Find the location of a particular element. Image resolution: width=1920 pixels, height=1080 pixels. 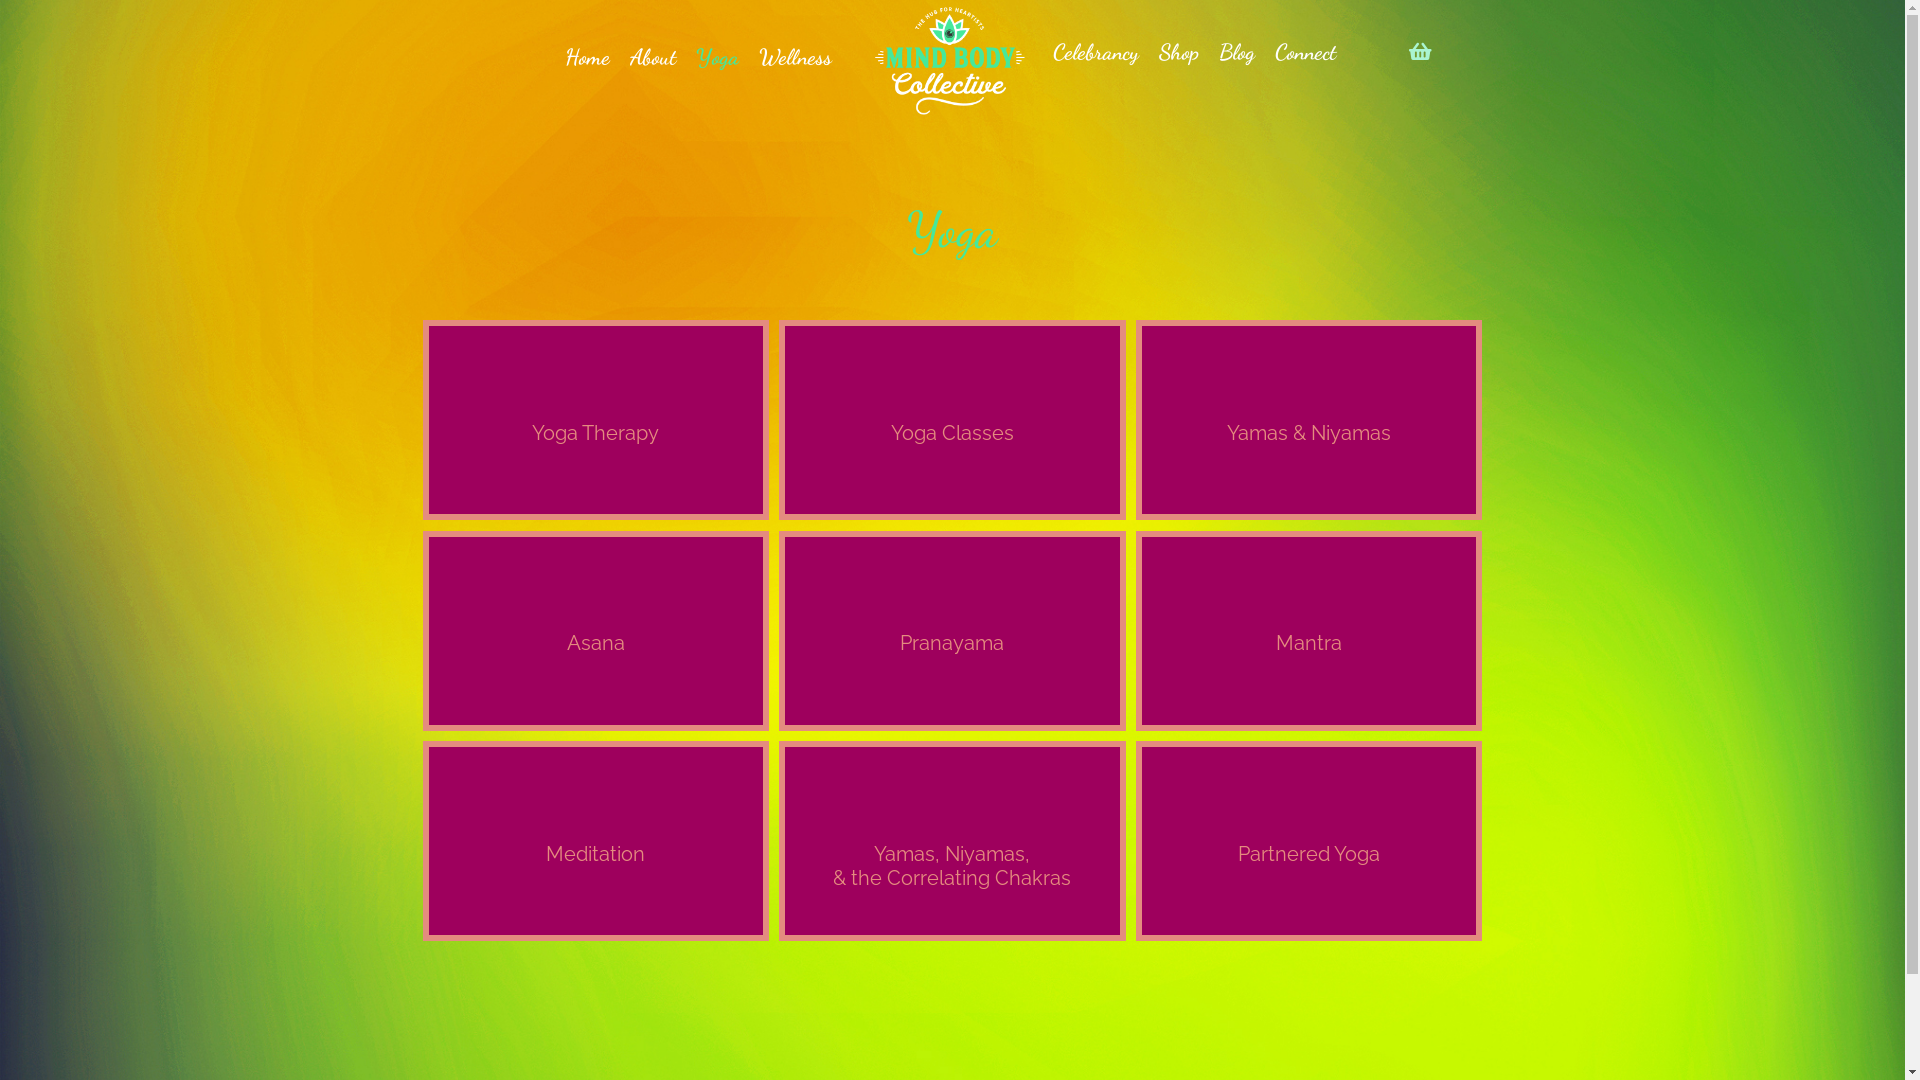

About is located at coordinates (653, 58).